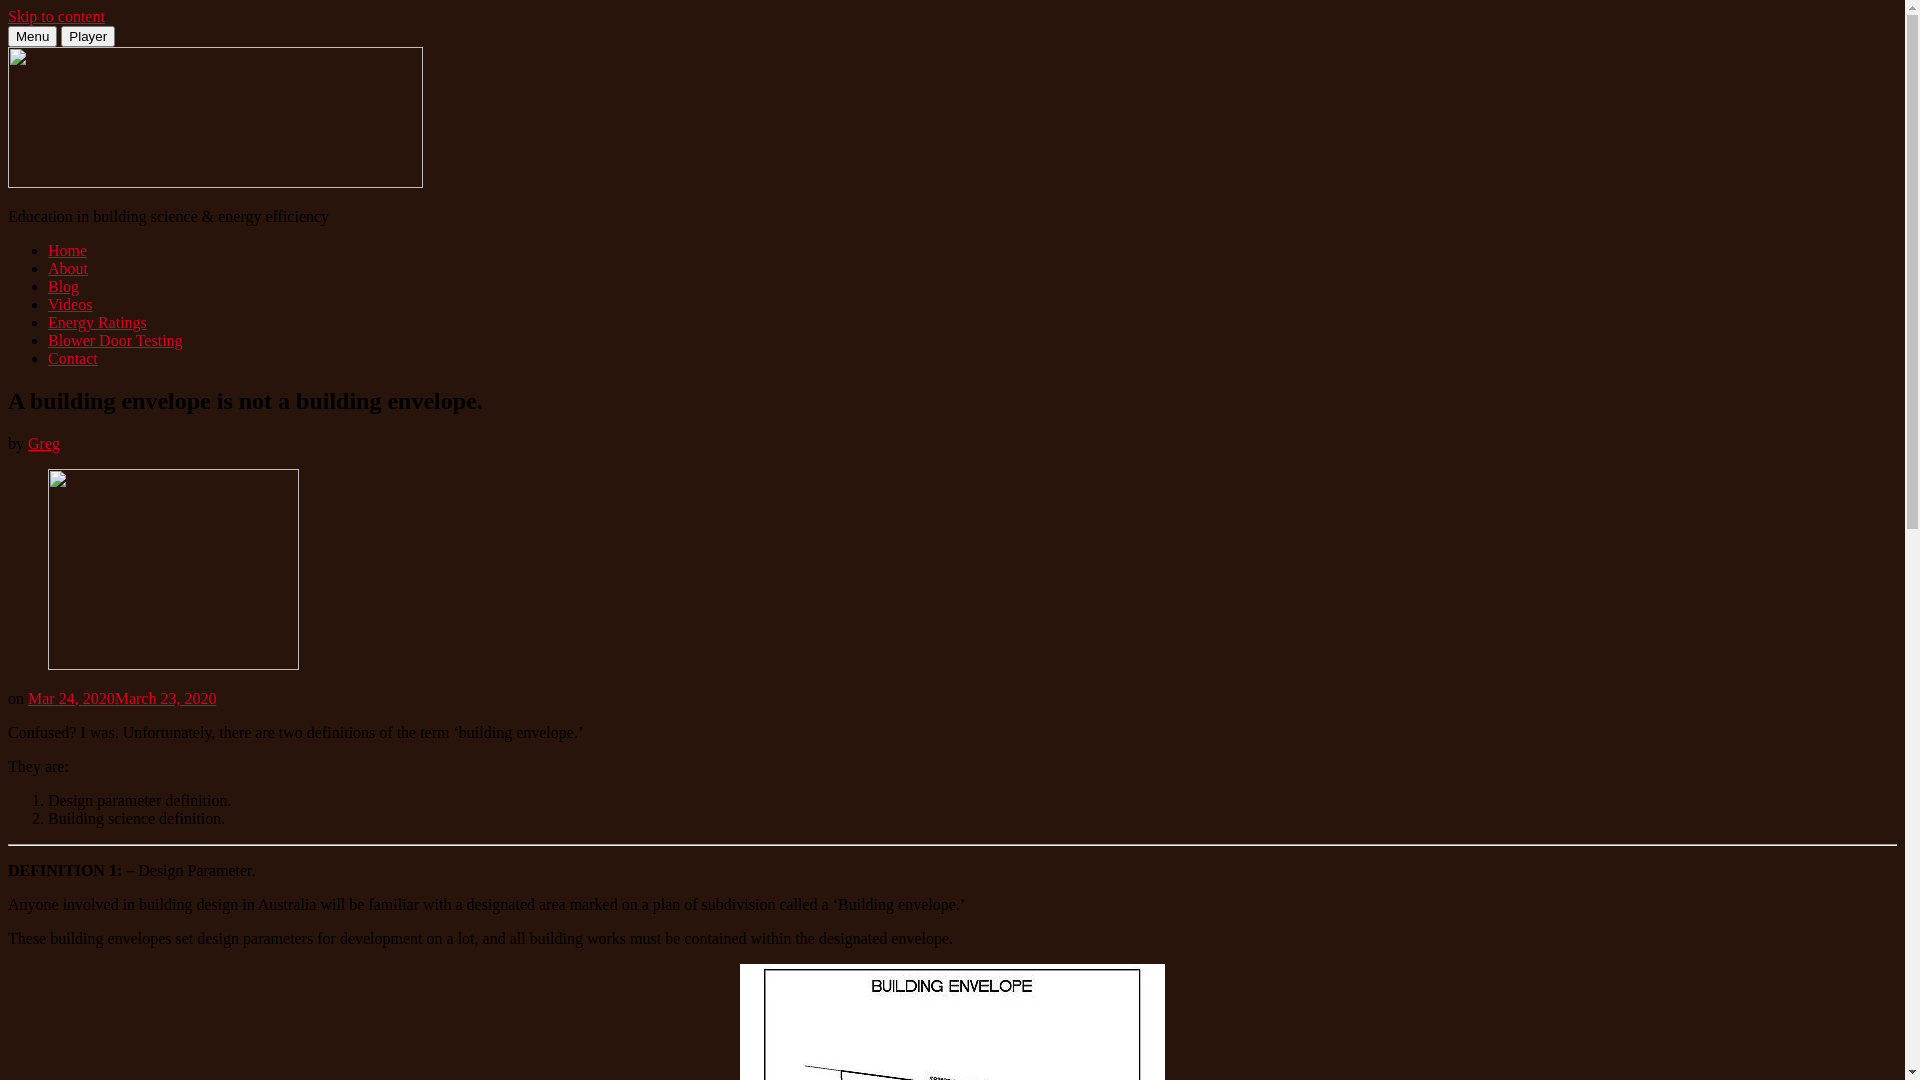  Describe the element at coordinates (68, 268) in the screenshot. I see `About` at that location.